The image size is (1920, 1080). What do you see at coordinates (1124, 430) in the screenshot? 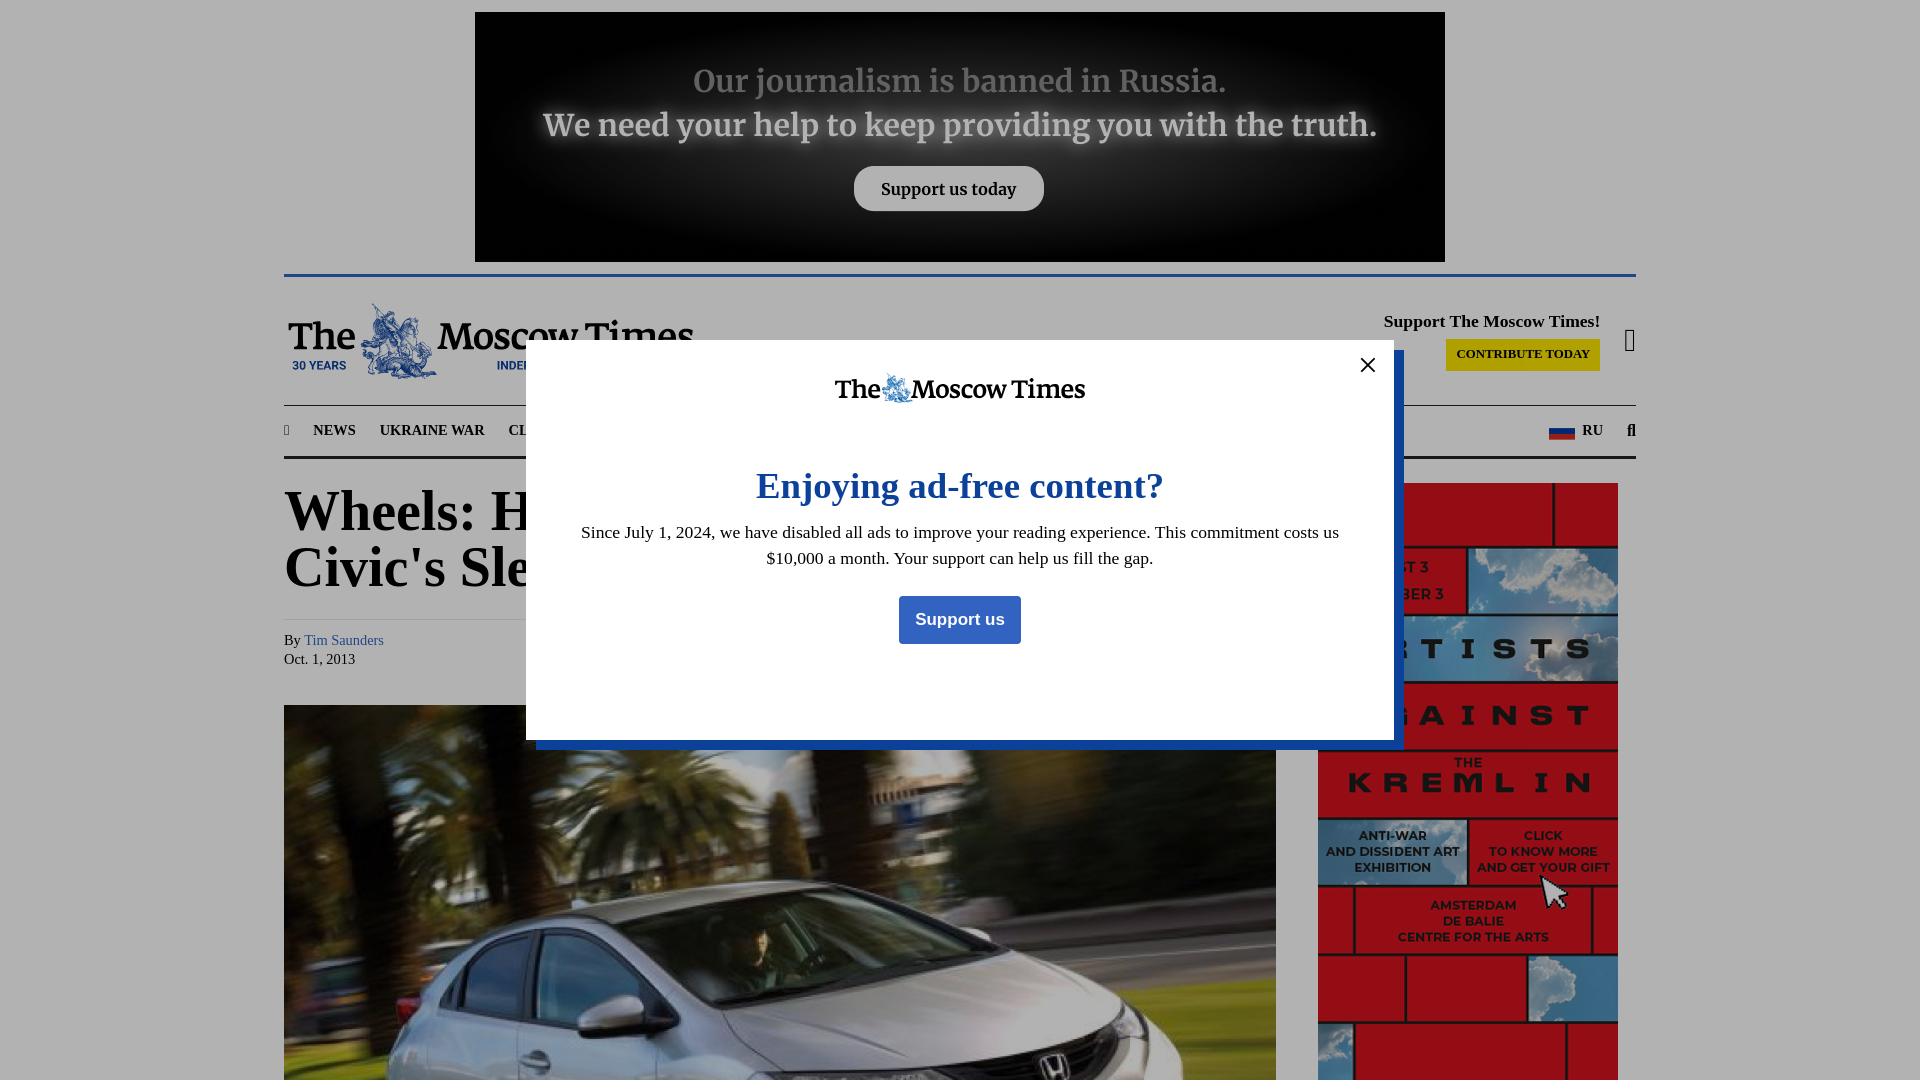
I see `ARCHIVE` at bounding box center [1124, 430].